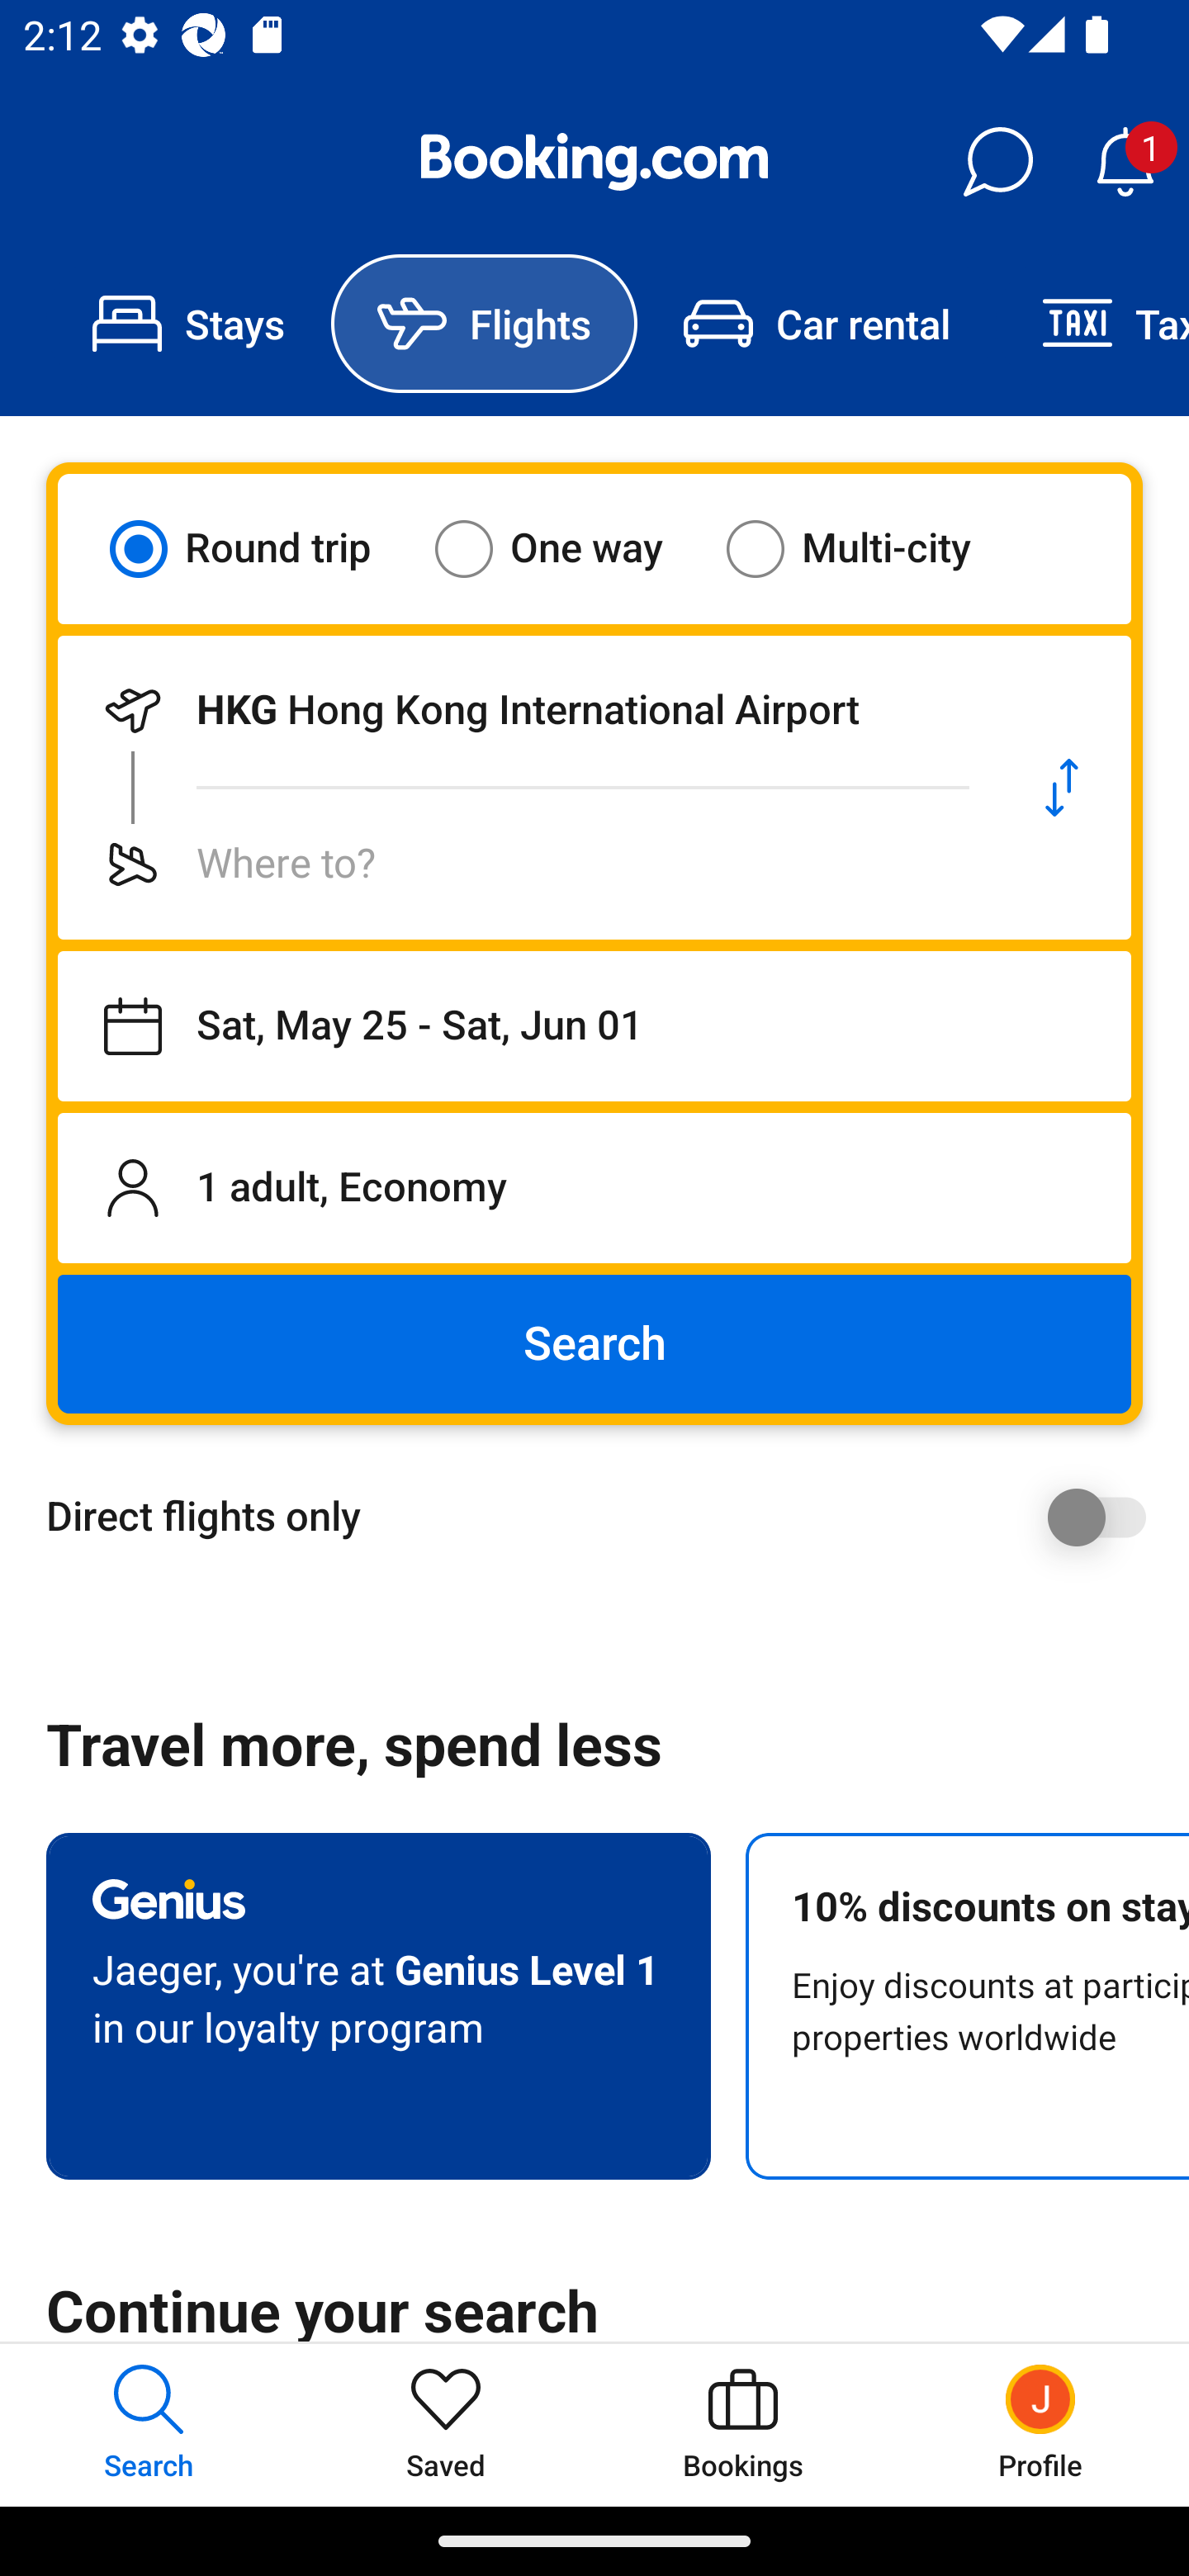  What do you see at coordinates (594, 1187) in the screenshot?
I see `1 adult, Economy` at bounding box center [594, 1187].